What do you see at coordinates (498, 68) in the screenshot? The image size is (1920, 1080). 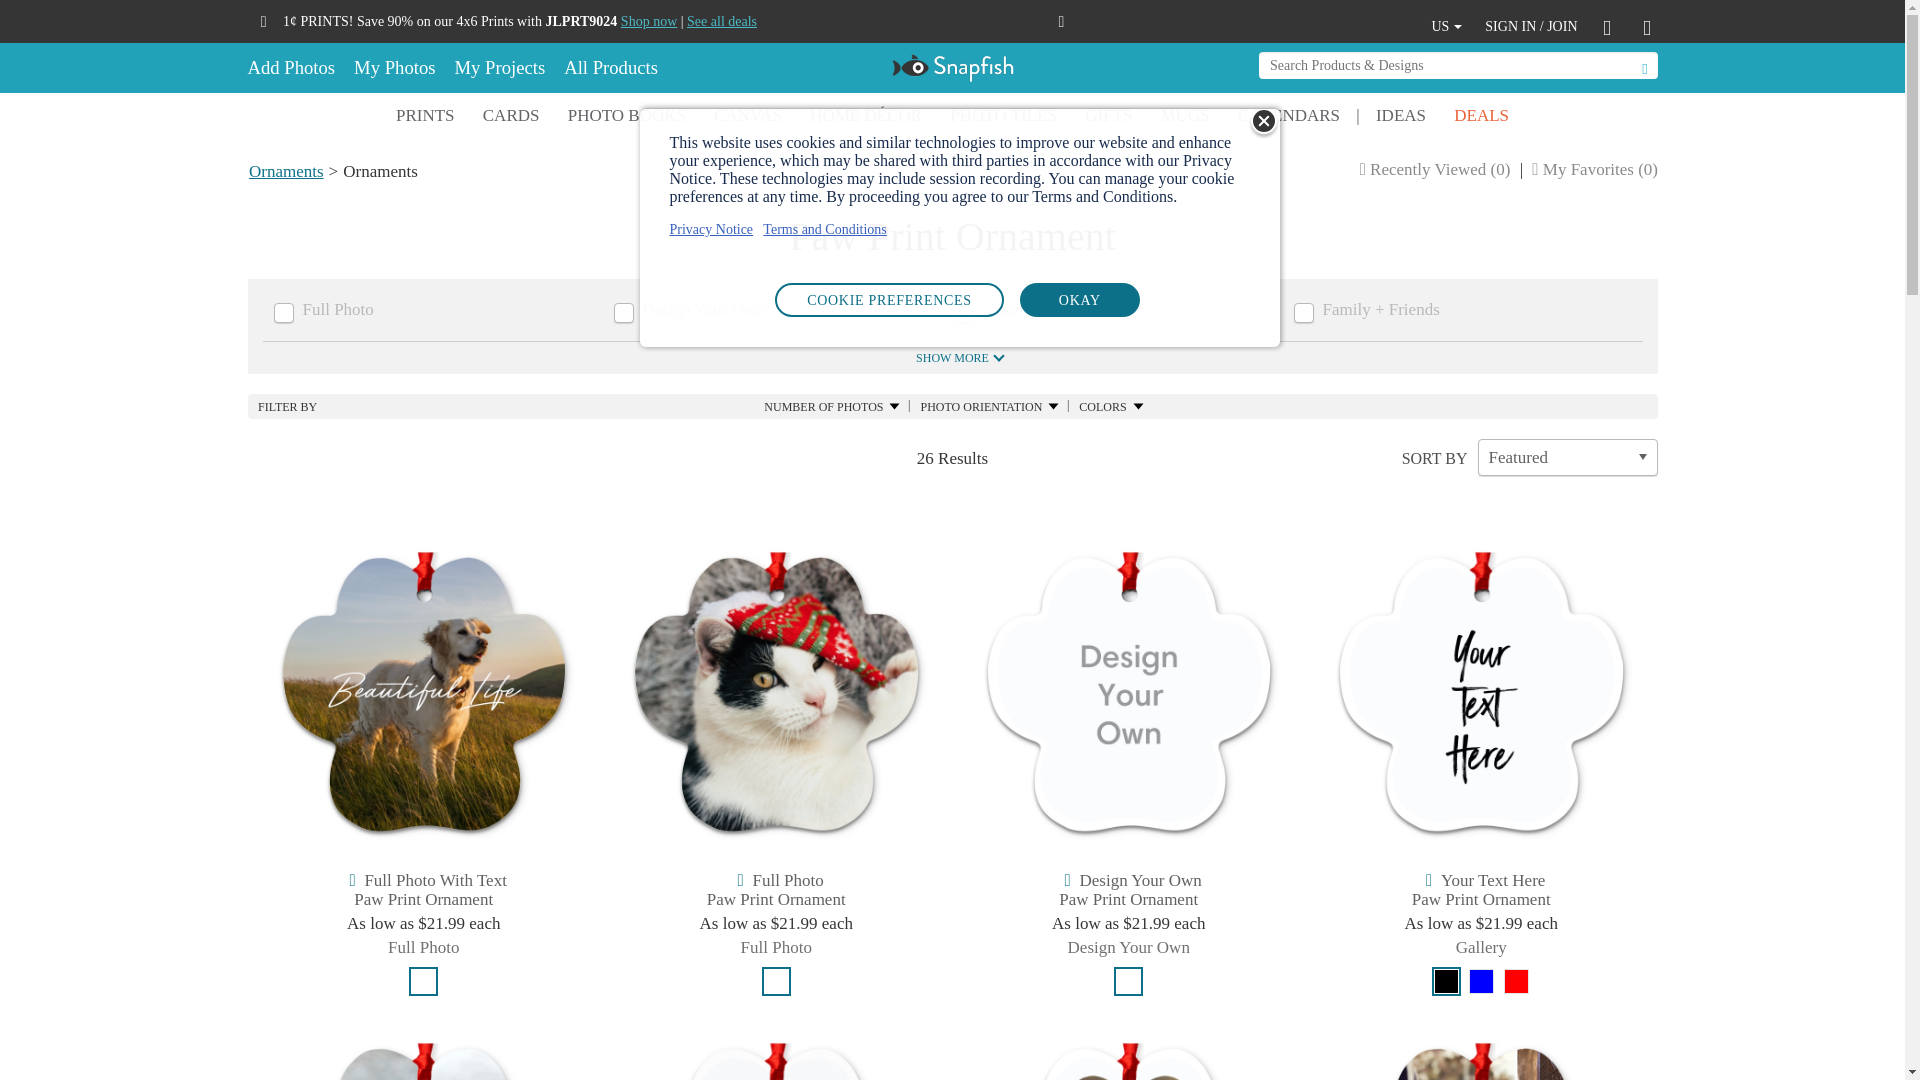 I see `My Projects` at bounding box center [498, 68].